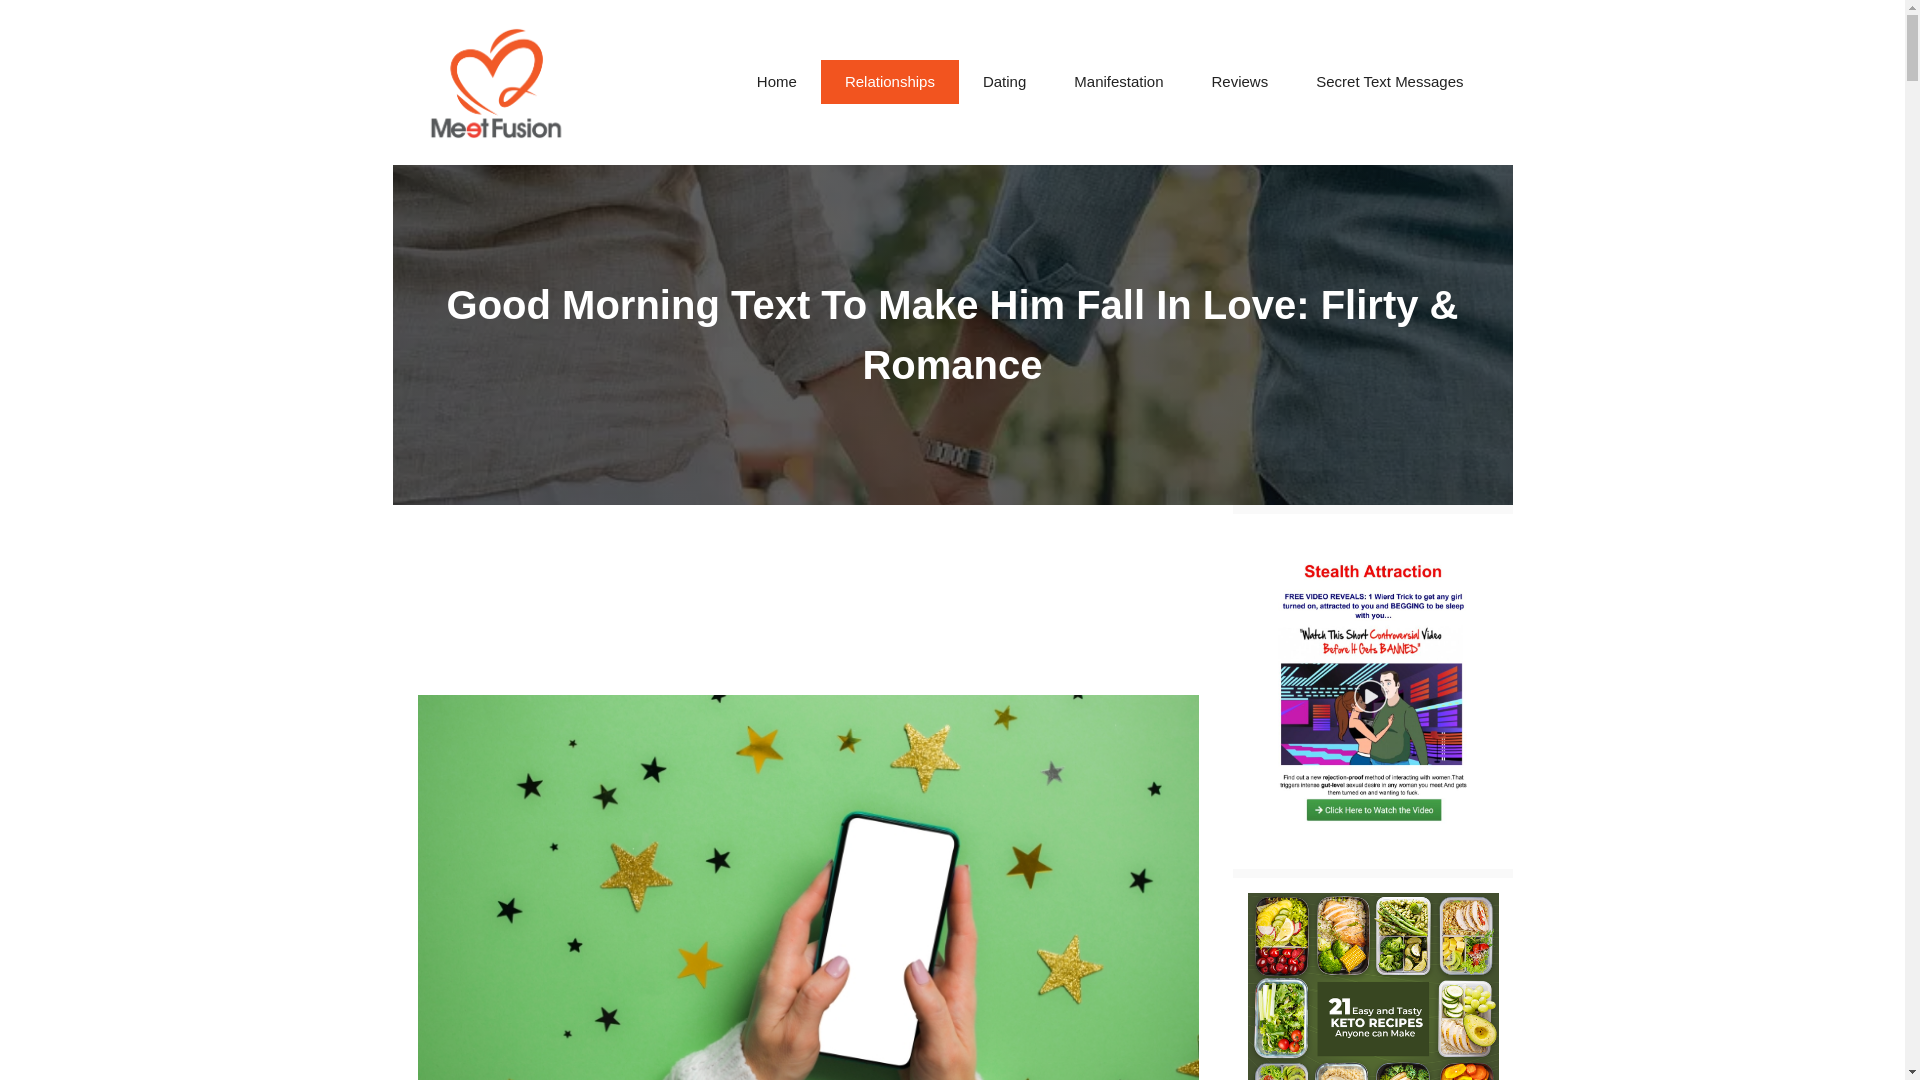  What do you see at coordinates (1389, 82) in the screenshot?
I see `Secret Text Messages` at bounding box center [1389, 82].